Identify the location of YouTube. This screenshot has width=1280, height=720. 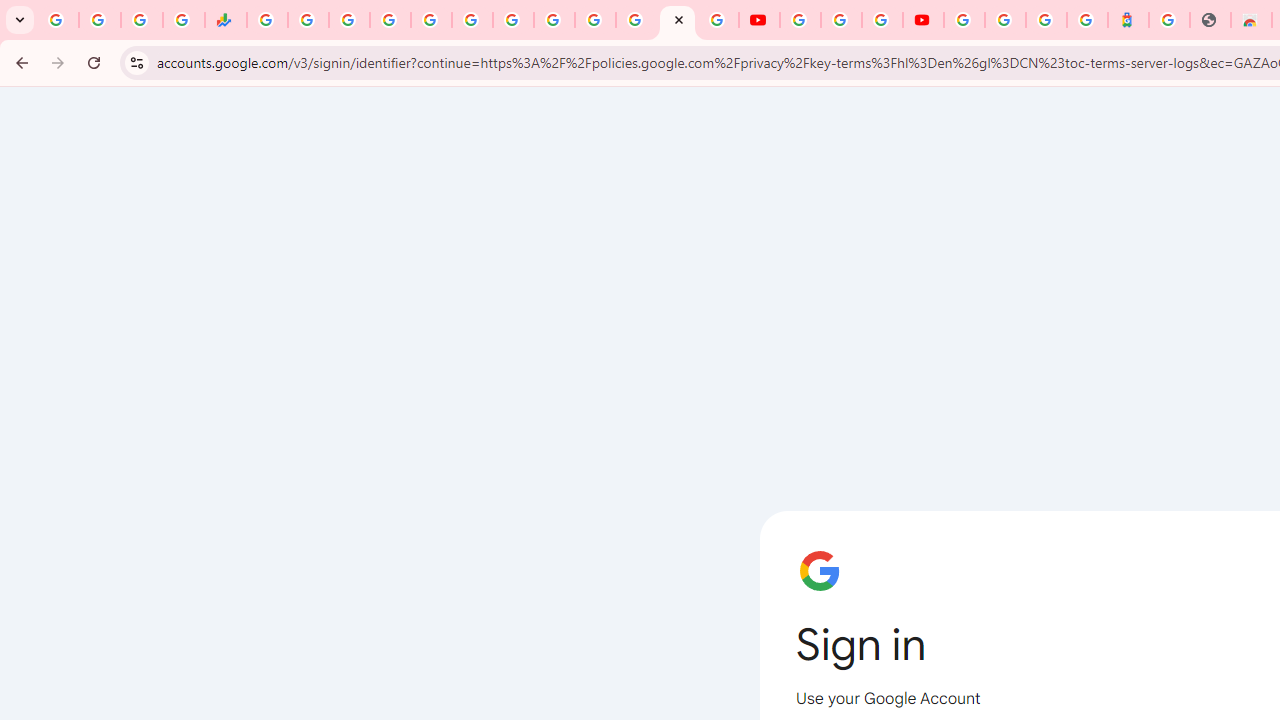
(758, 20).